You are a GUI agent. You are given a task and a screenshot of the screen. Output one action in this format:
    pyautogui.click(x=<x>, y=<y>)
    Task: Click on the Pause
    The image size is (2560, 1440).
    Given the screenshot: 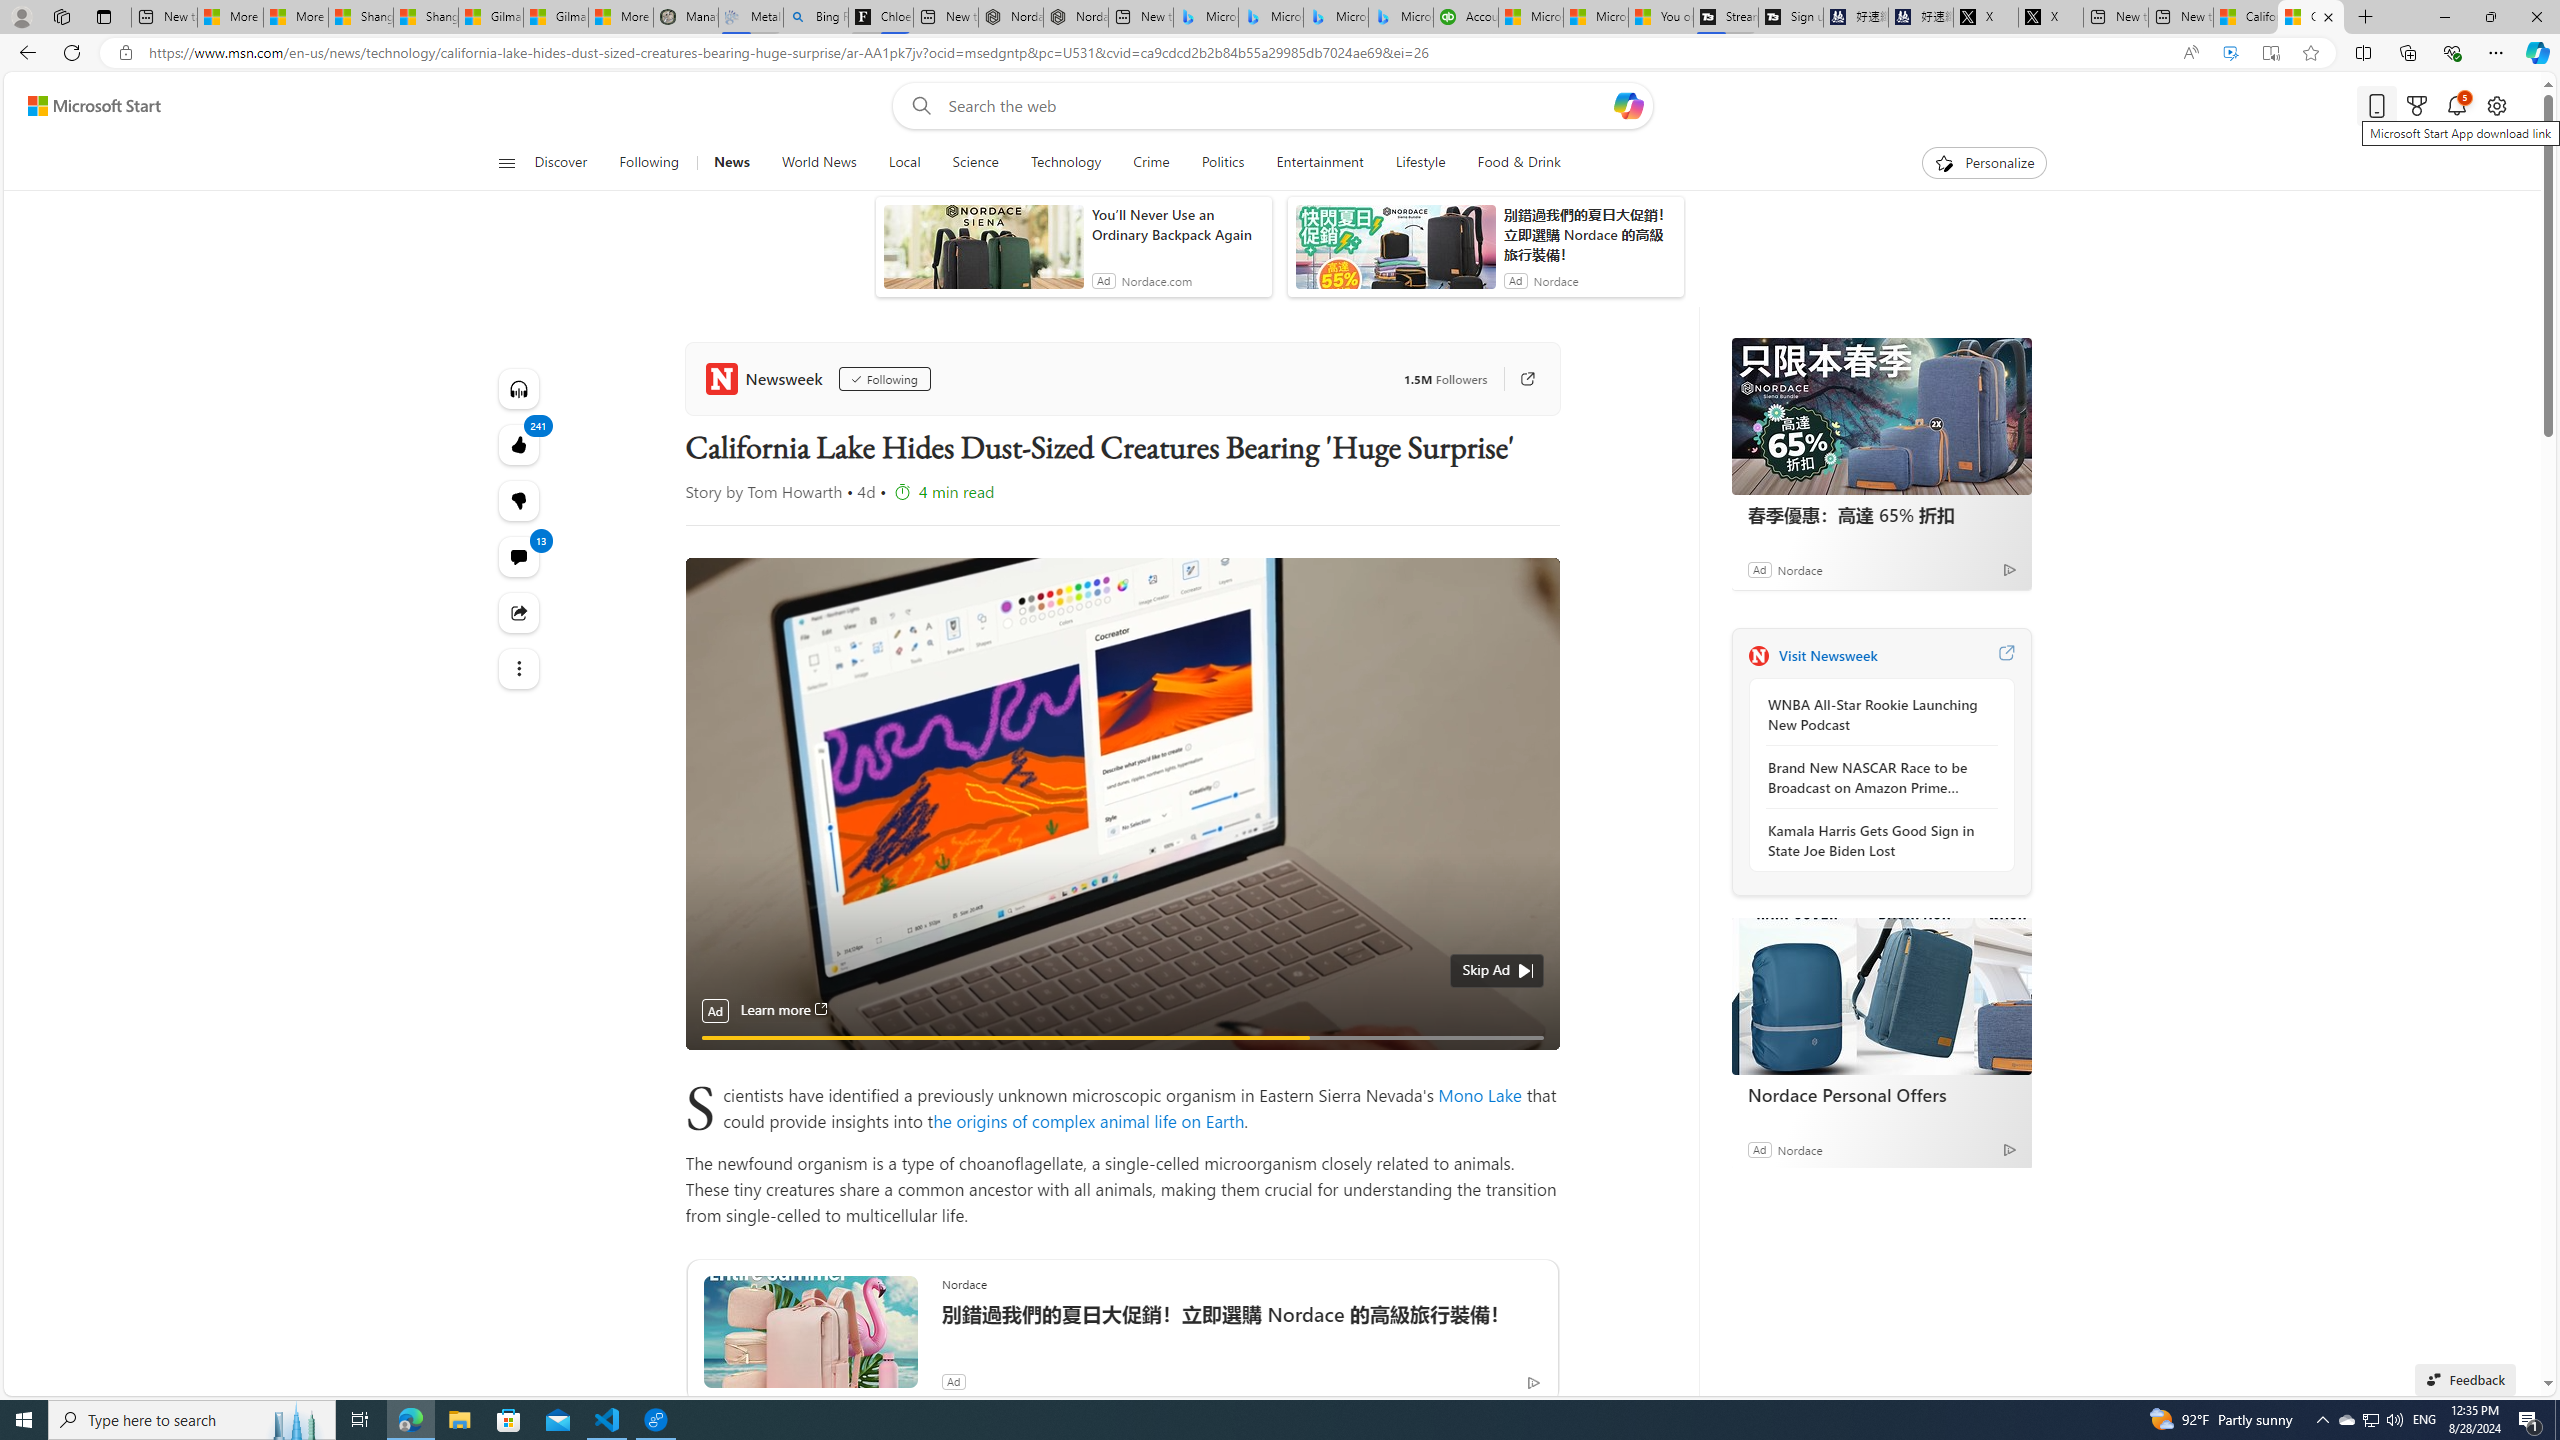 What is the action you would take?
    pyautogui.click(x=715, y=1061)
    